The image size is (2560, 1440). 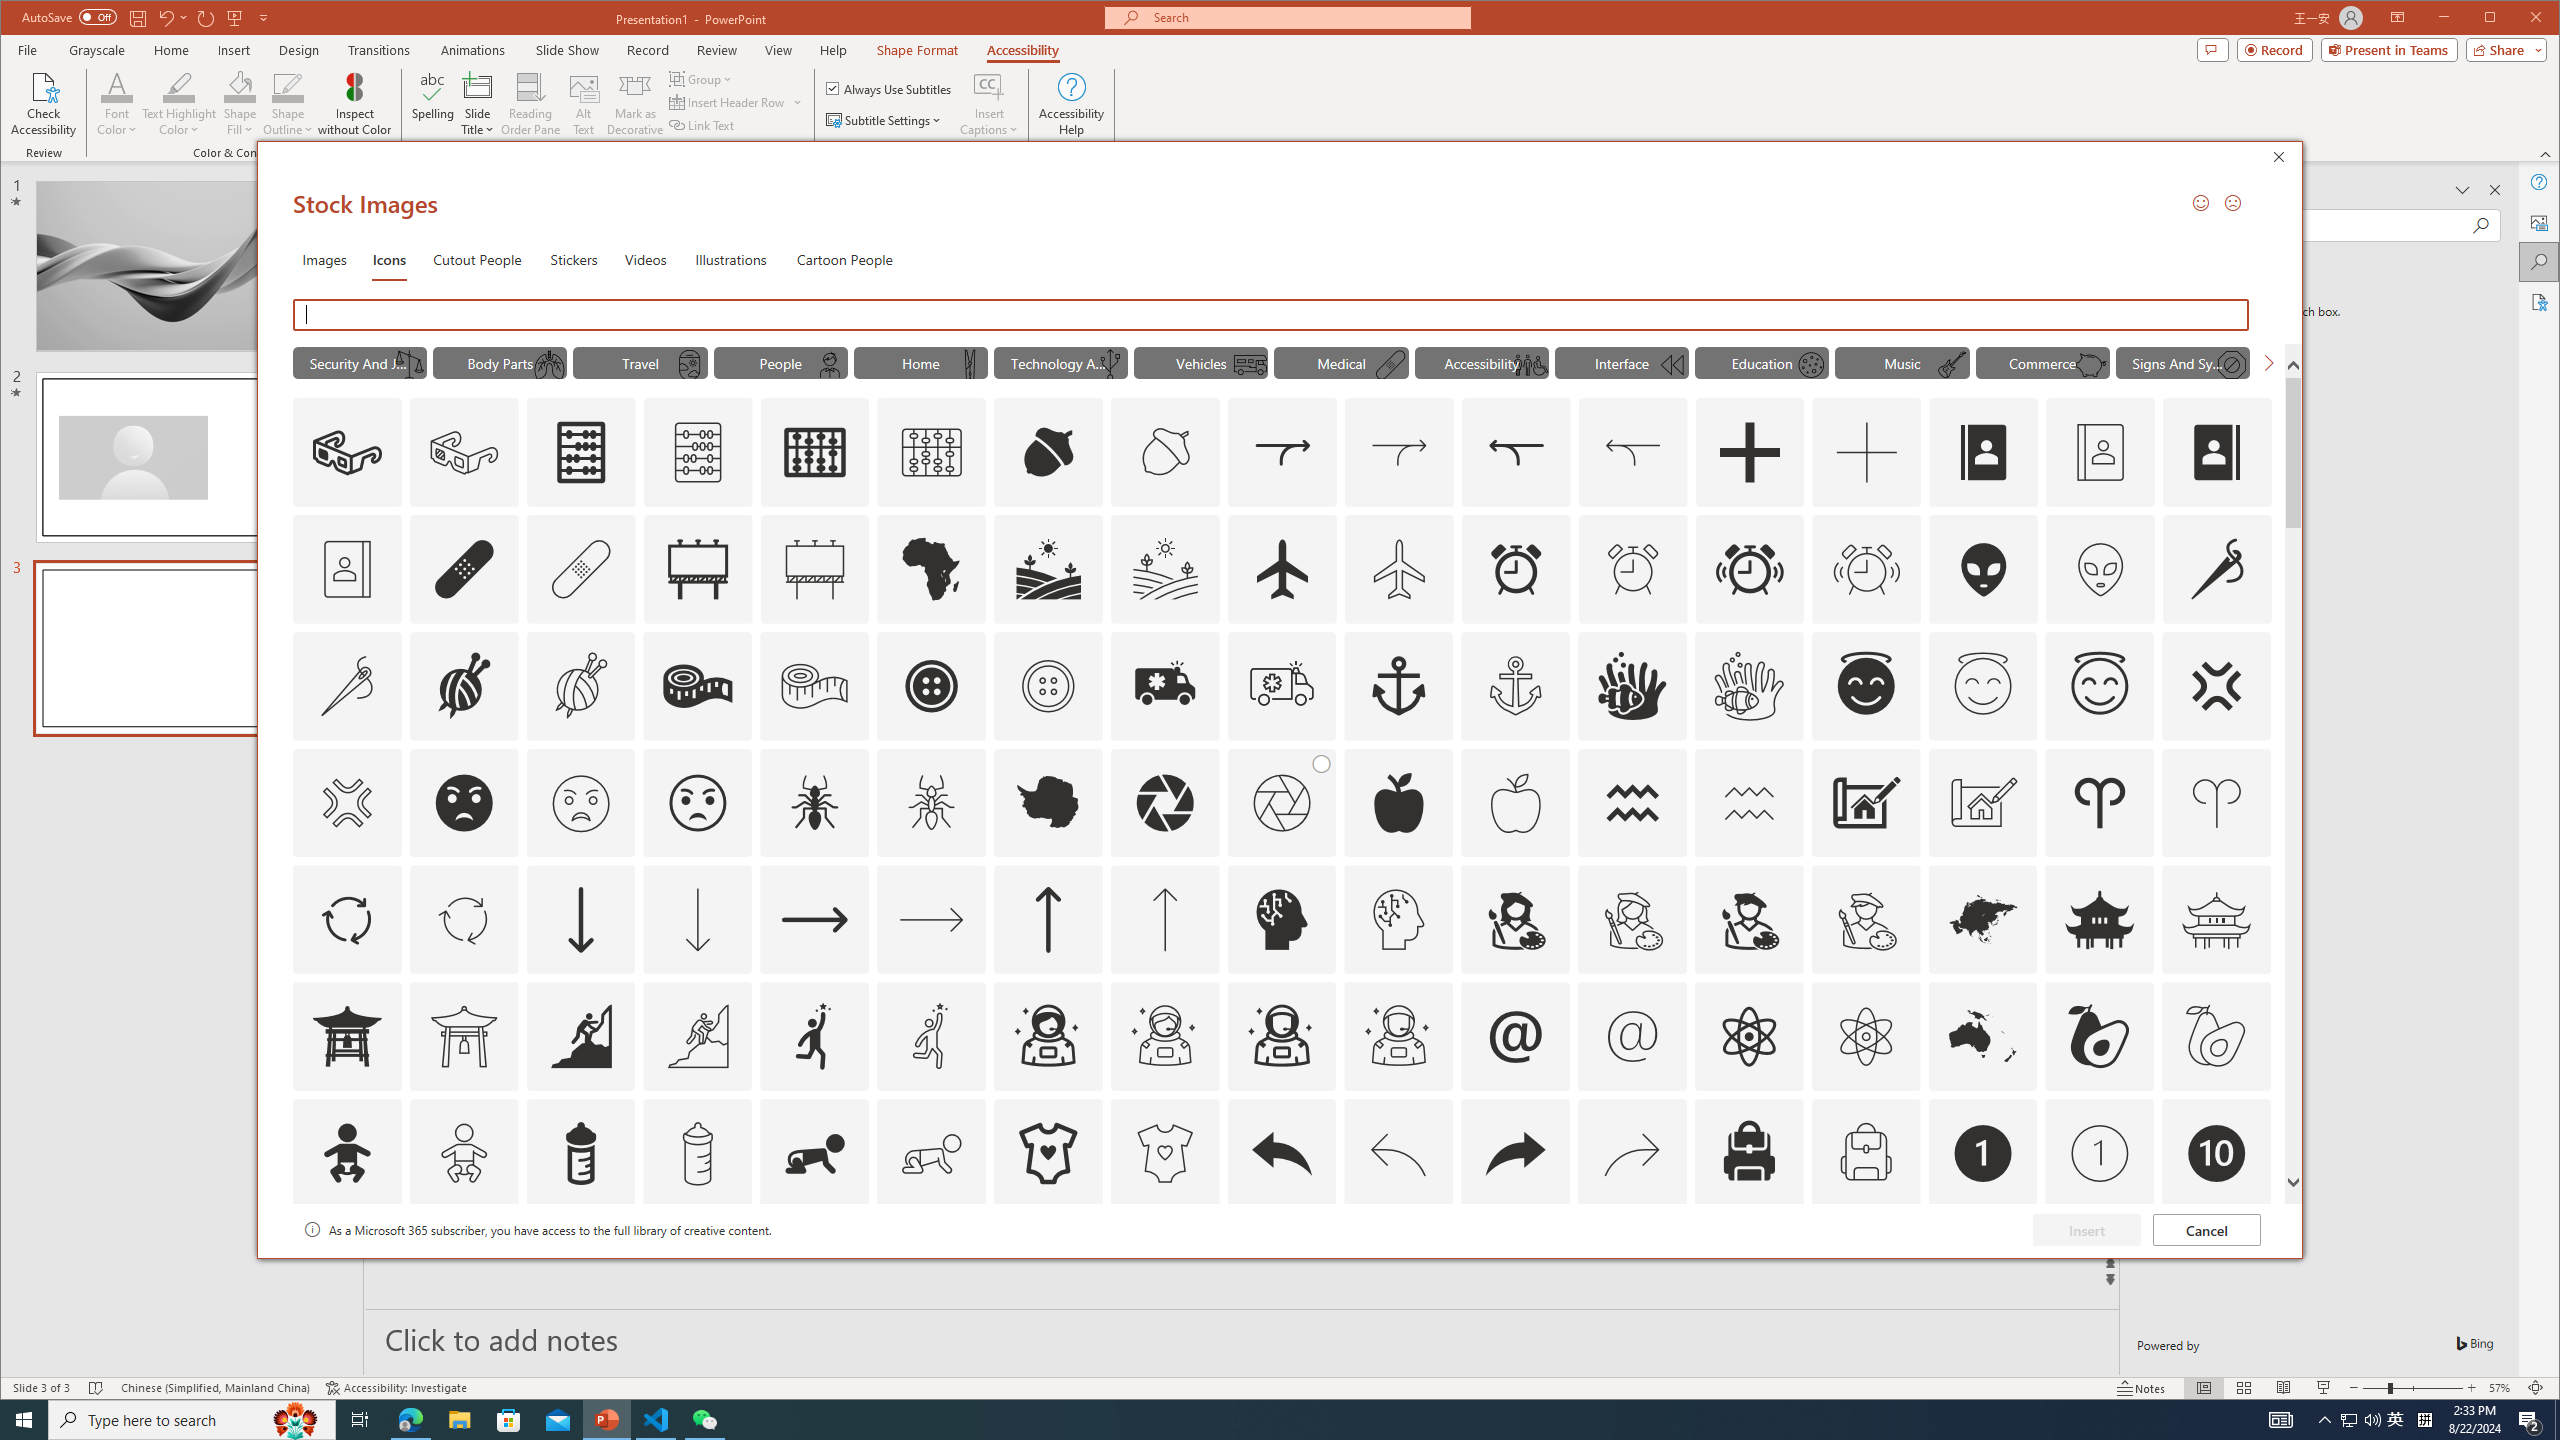 I want to click on AutomationID: Icons_AddressBook_LTR_M, so click(x=2101, y=452).